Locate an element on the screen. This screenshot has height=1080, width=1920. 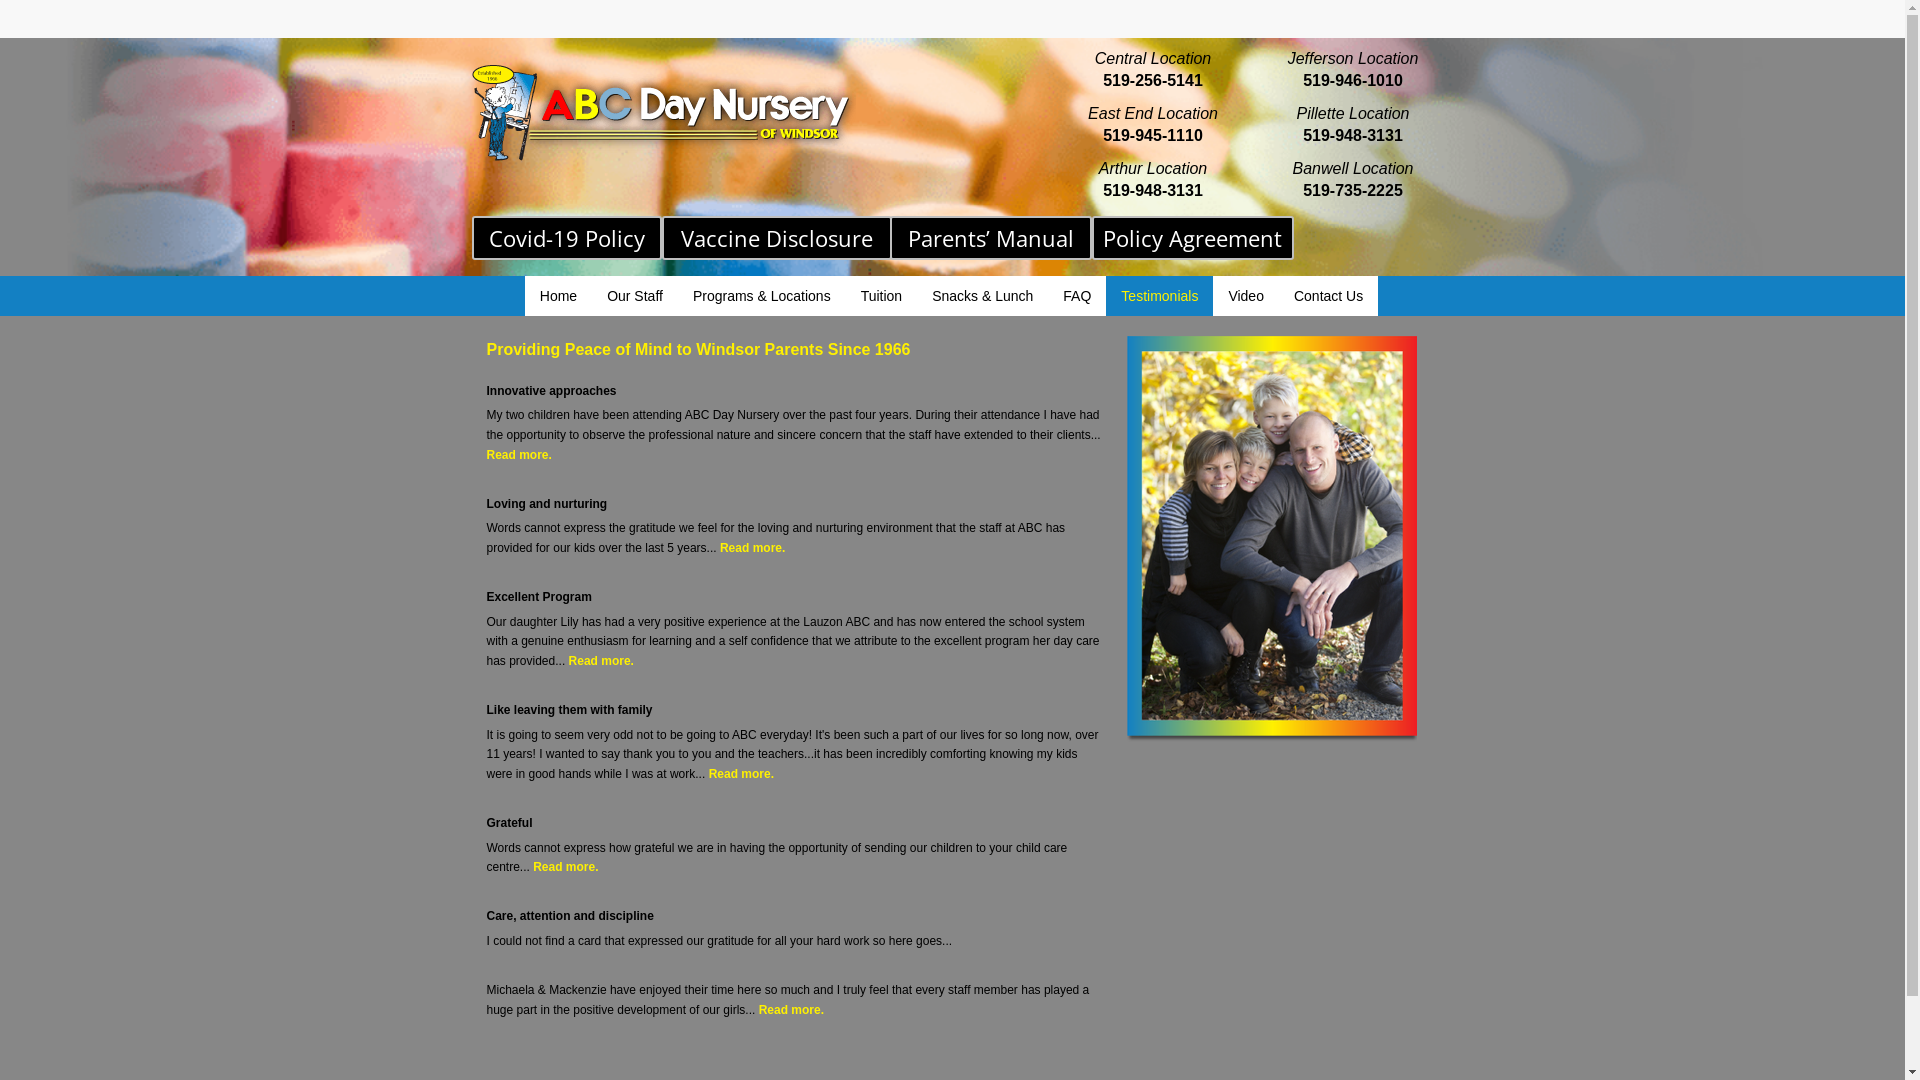
Contact Us is located at coordinates (1328, 296).